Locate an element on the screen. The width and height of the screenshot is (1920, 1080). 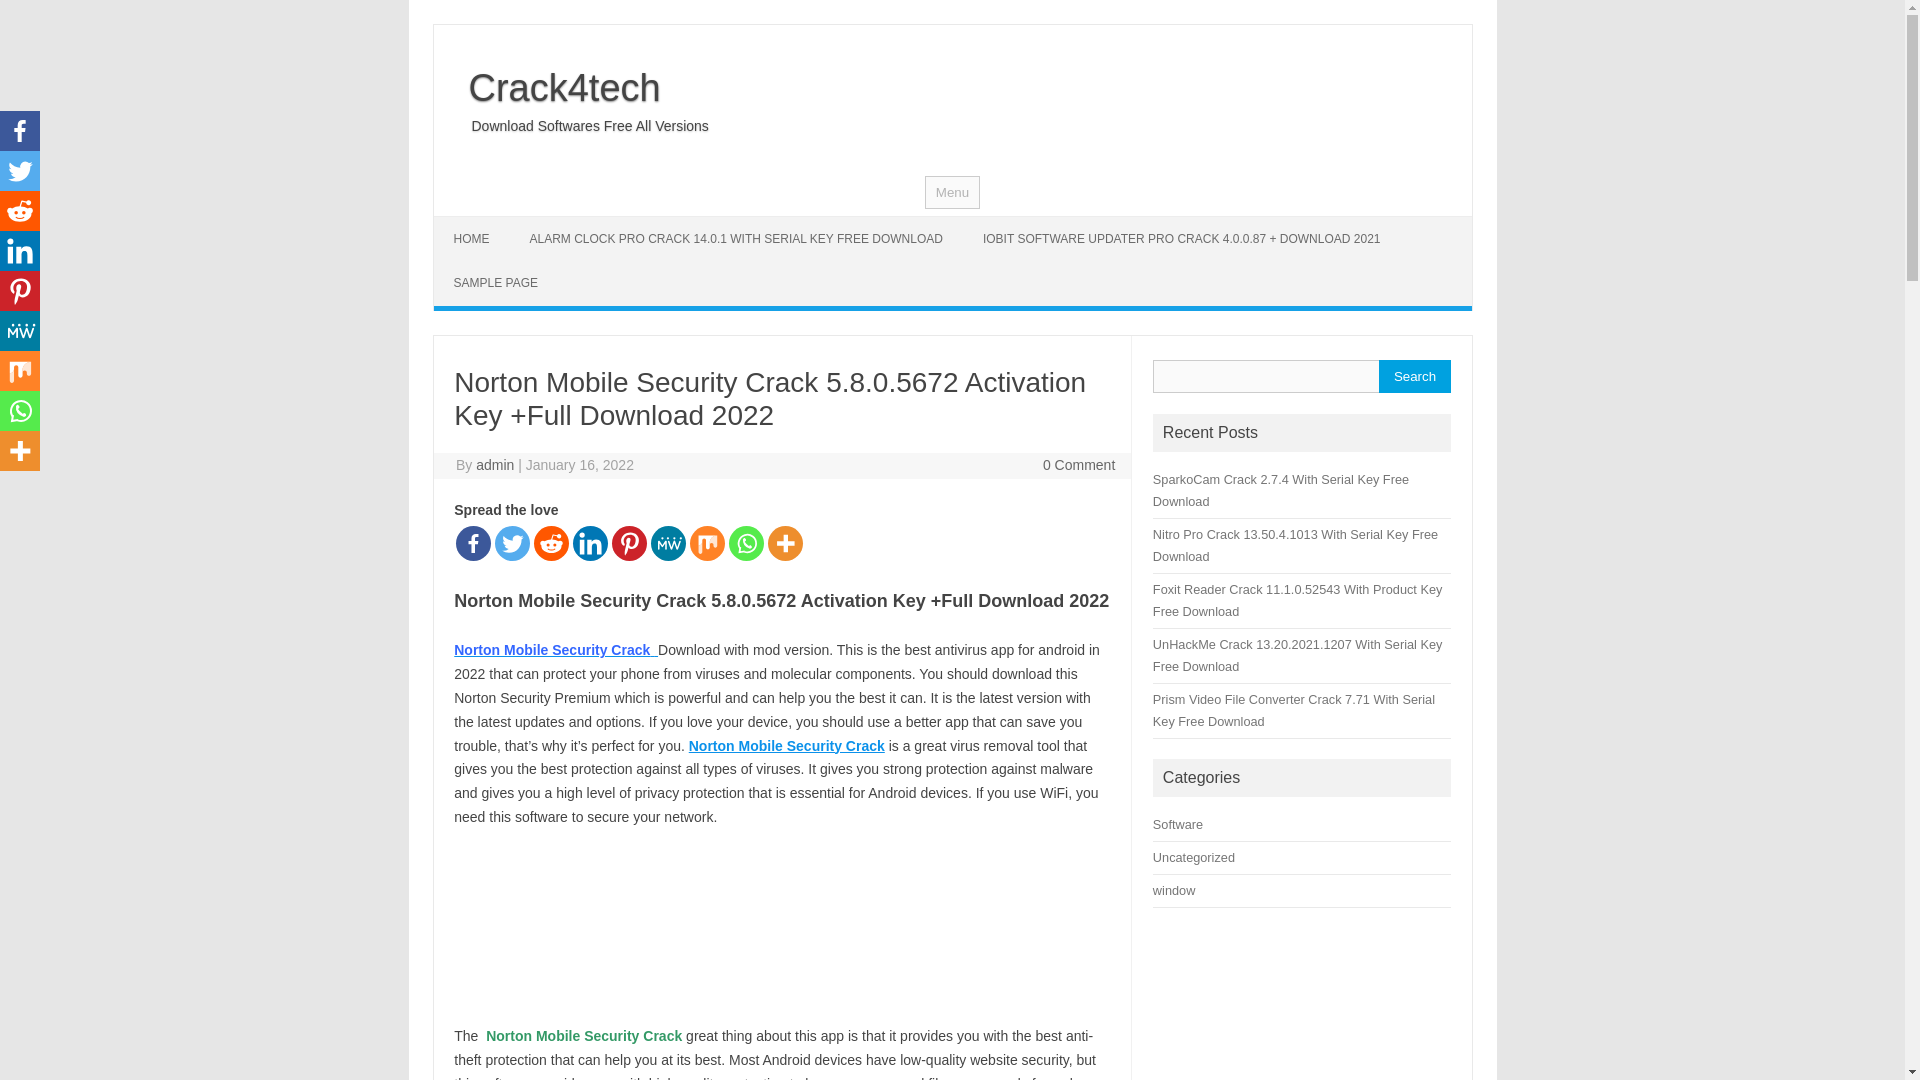
Posts by admin is located at coordinates (495, 464).